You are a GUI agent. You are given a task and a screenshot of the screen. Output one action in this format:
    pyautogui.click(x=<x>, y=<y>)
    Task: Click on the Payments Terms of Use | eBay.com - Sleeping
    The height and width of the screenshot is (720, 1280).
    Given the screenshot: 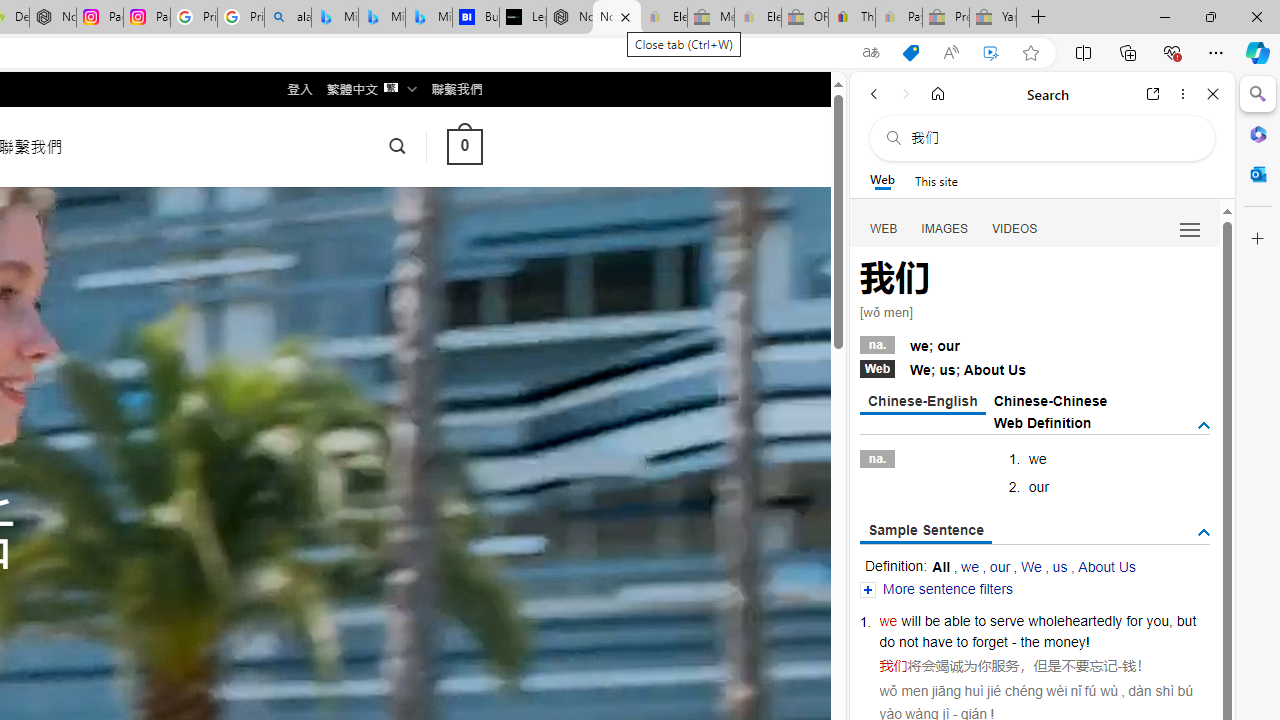 What is the action you would take?
    pyautogui.click(x=898, y=18)
    